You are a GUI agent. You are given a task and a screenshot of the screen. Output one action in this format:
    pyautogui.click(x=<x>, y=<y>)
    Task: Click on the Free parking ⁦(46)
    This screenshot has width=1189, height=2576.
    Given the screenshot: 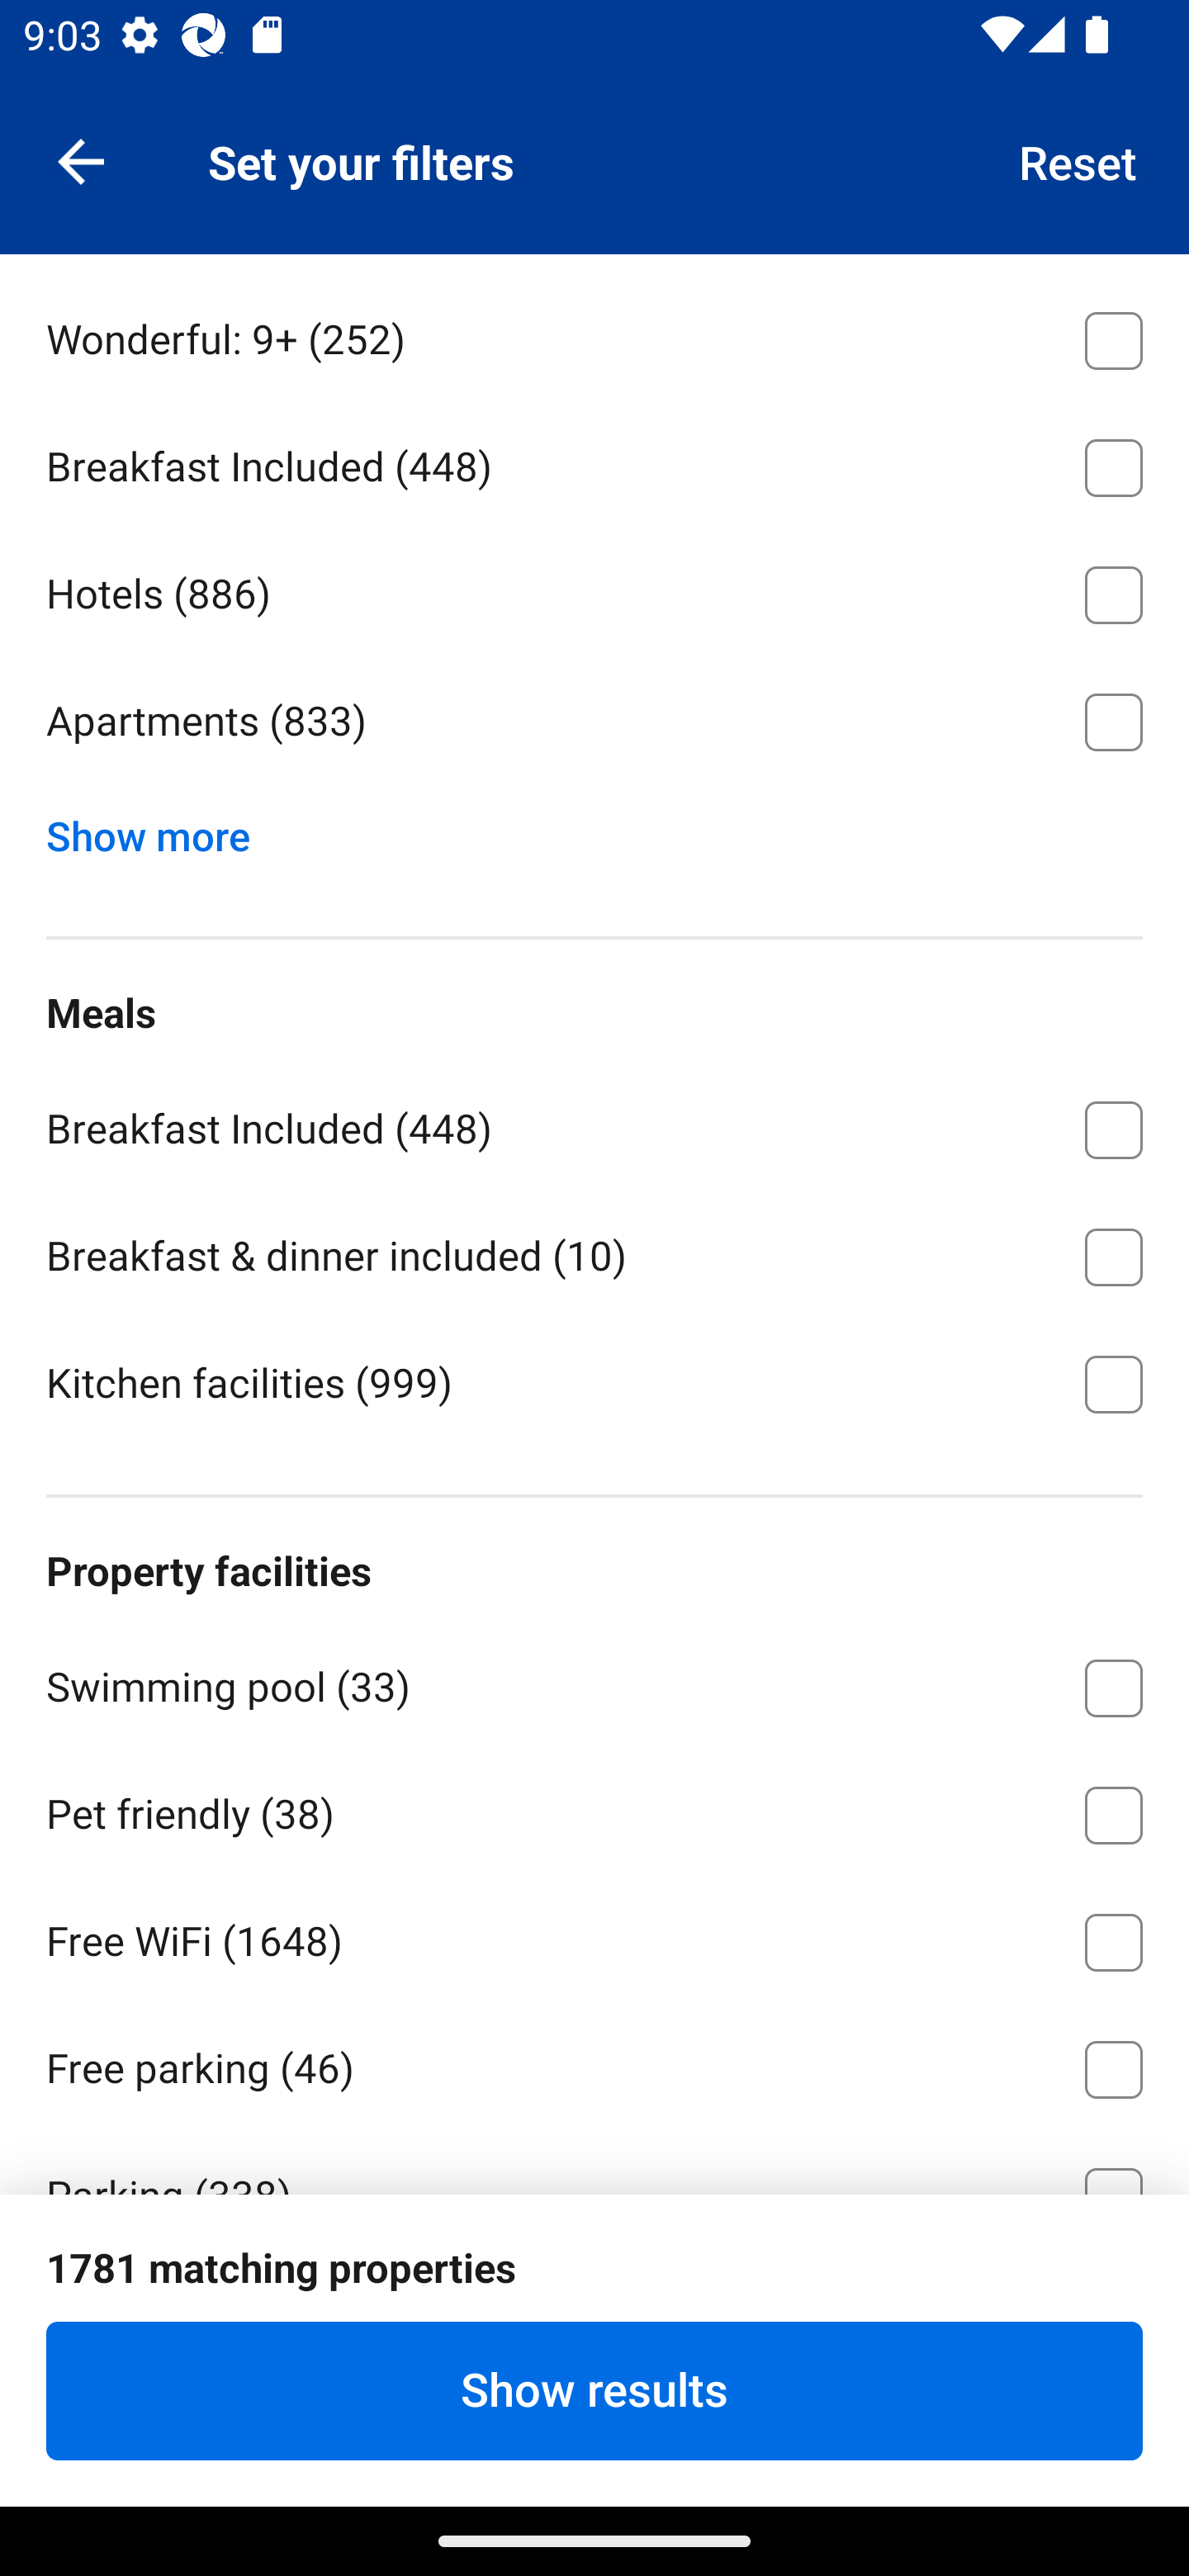 What is the action you would take?
    pyautogui.click(x=594, y=2064)
    